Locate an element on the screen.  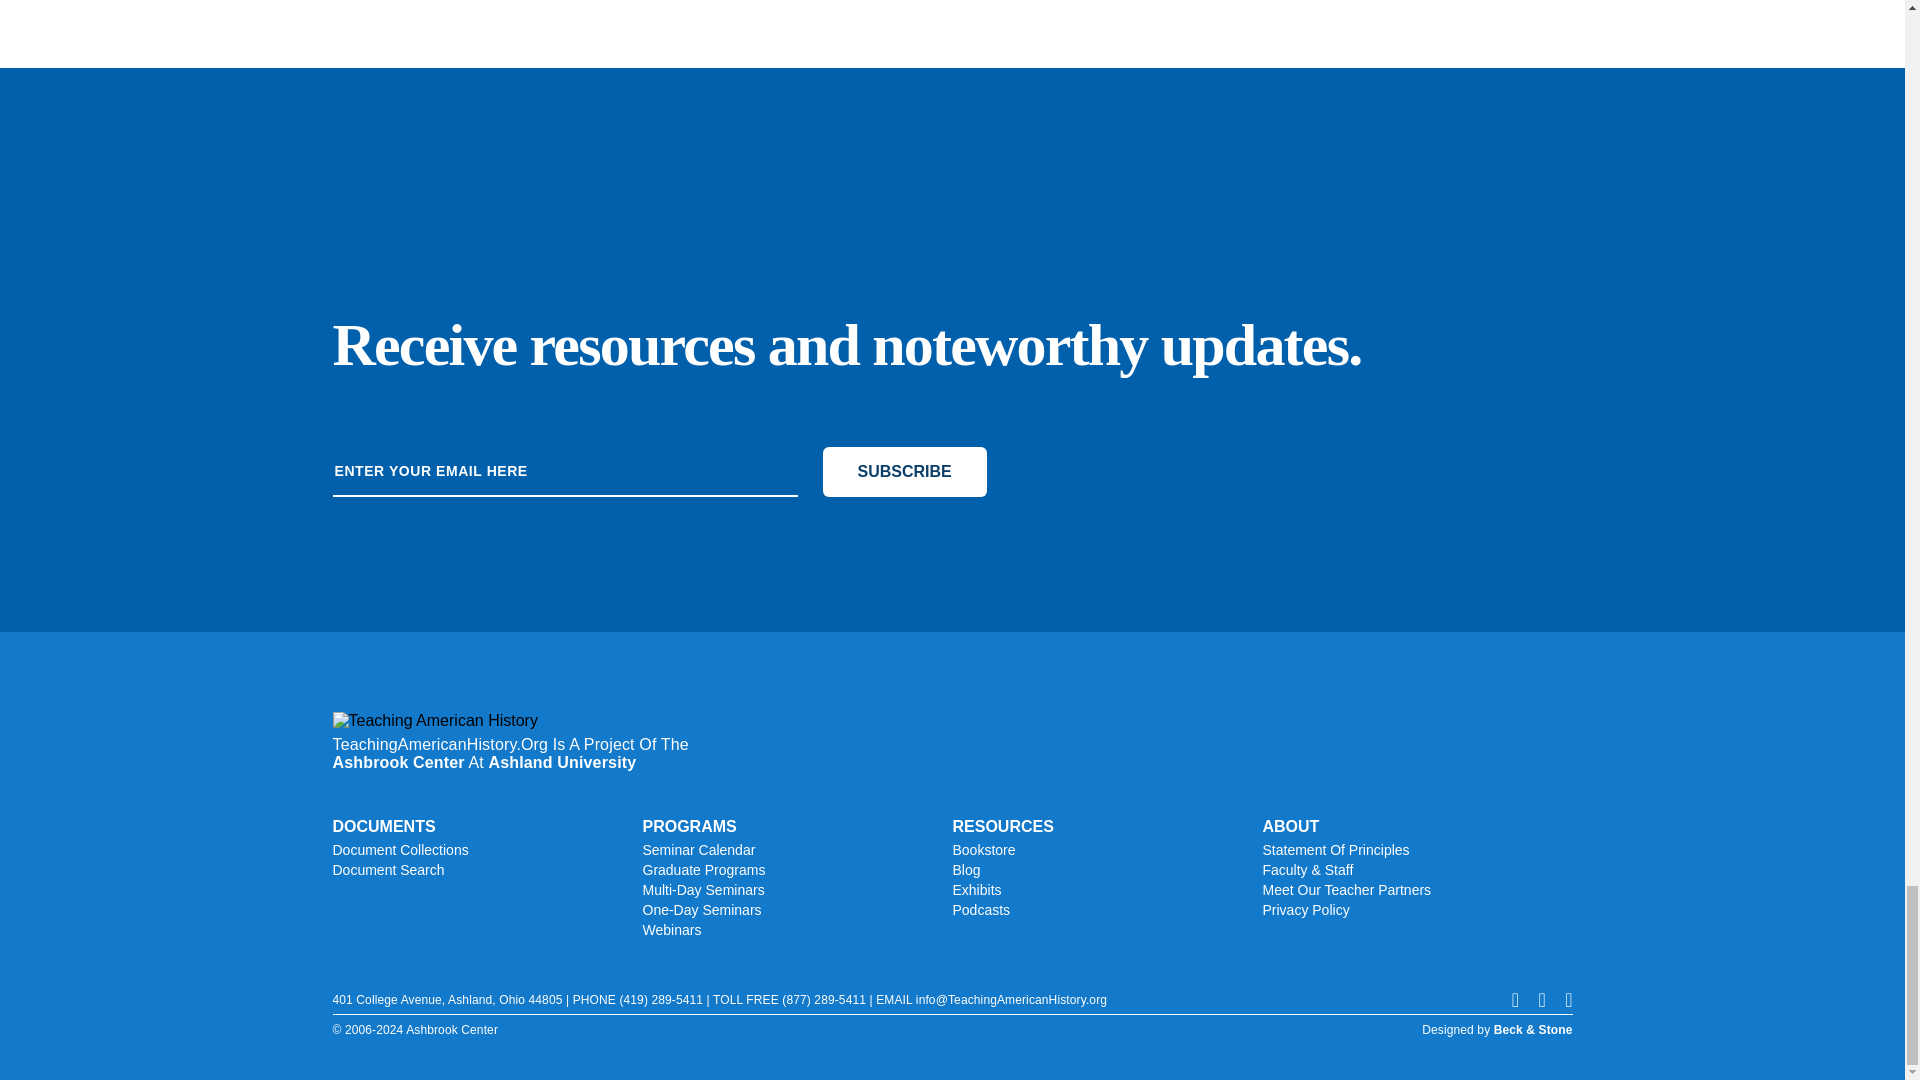
One-Day Seminars is located at coordinates (796, 910).